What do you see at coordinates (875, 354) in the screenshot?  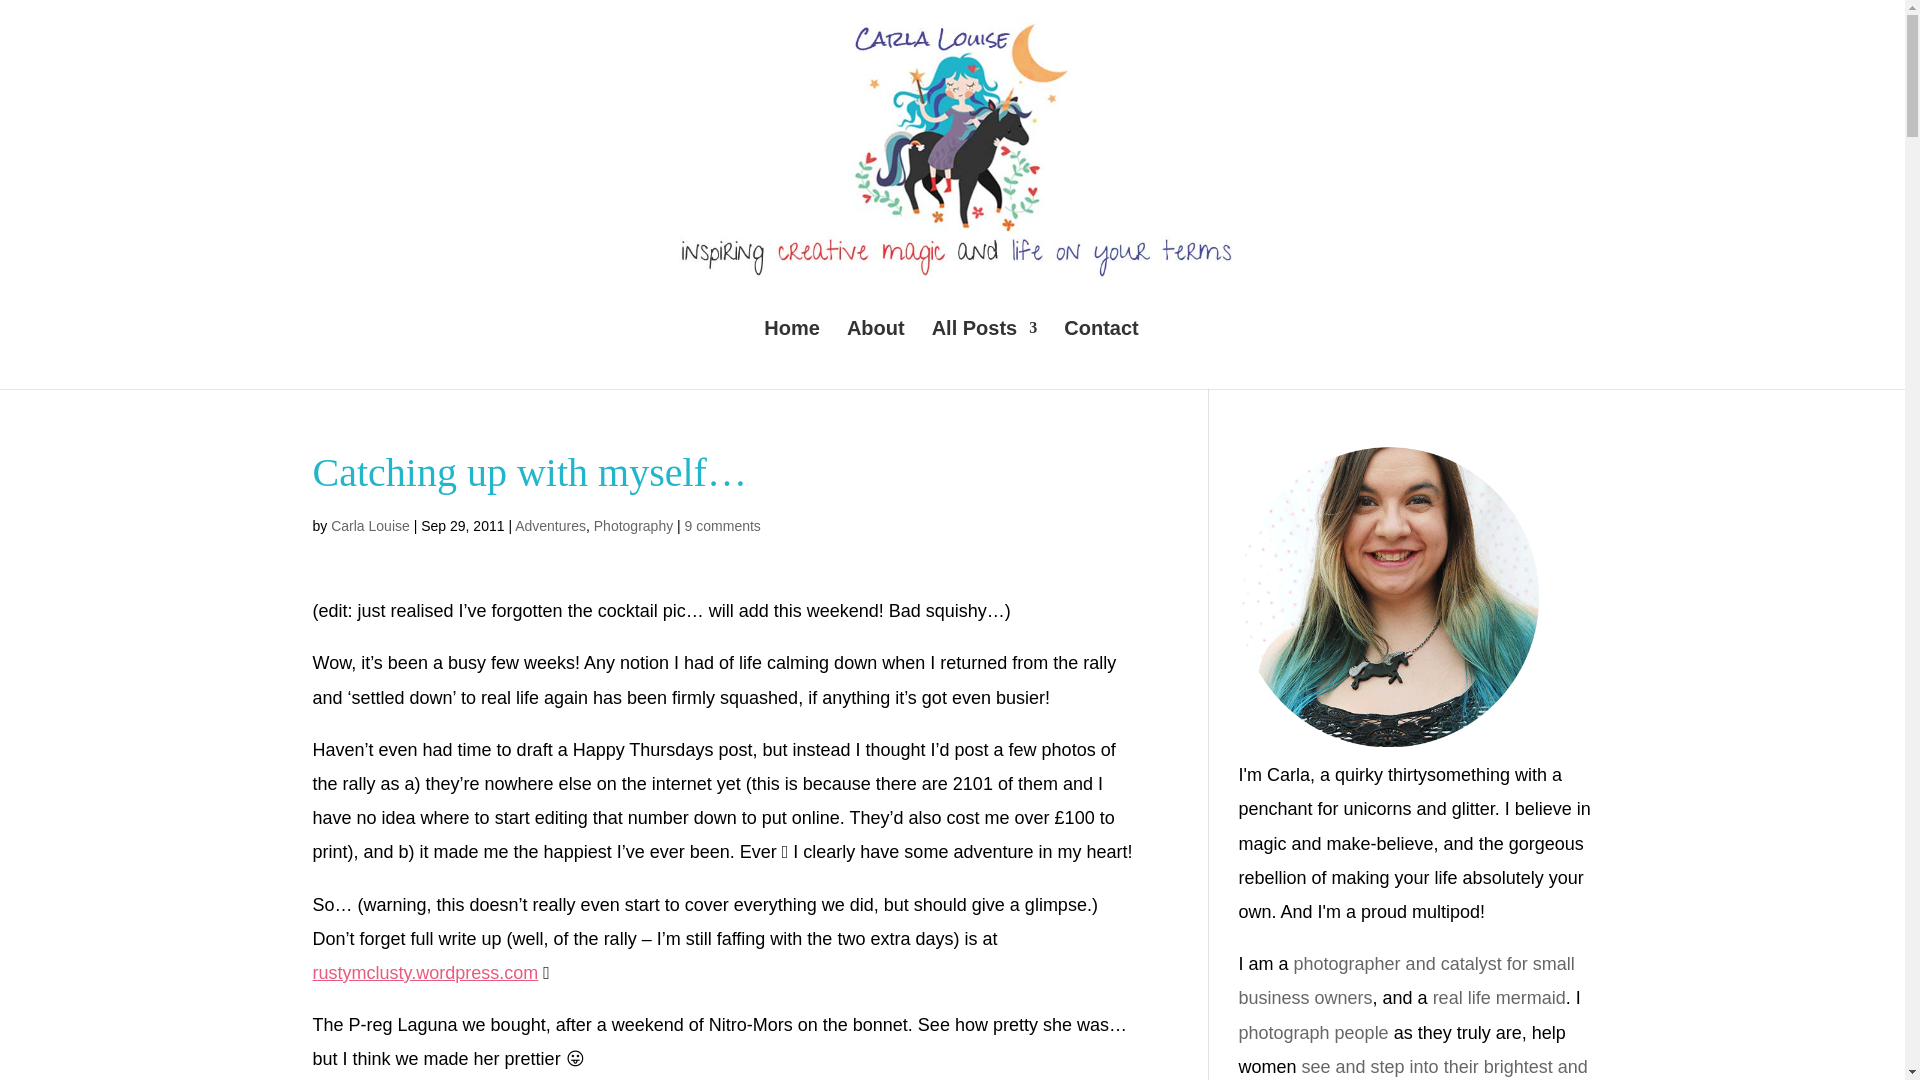 I see `About` at bounding box center [875, 354].